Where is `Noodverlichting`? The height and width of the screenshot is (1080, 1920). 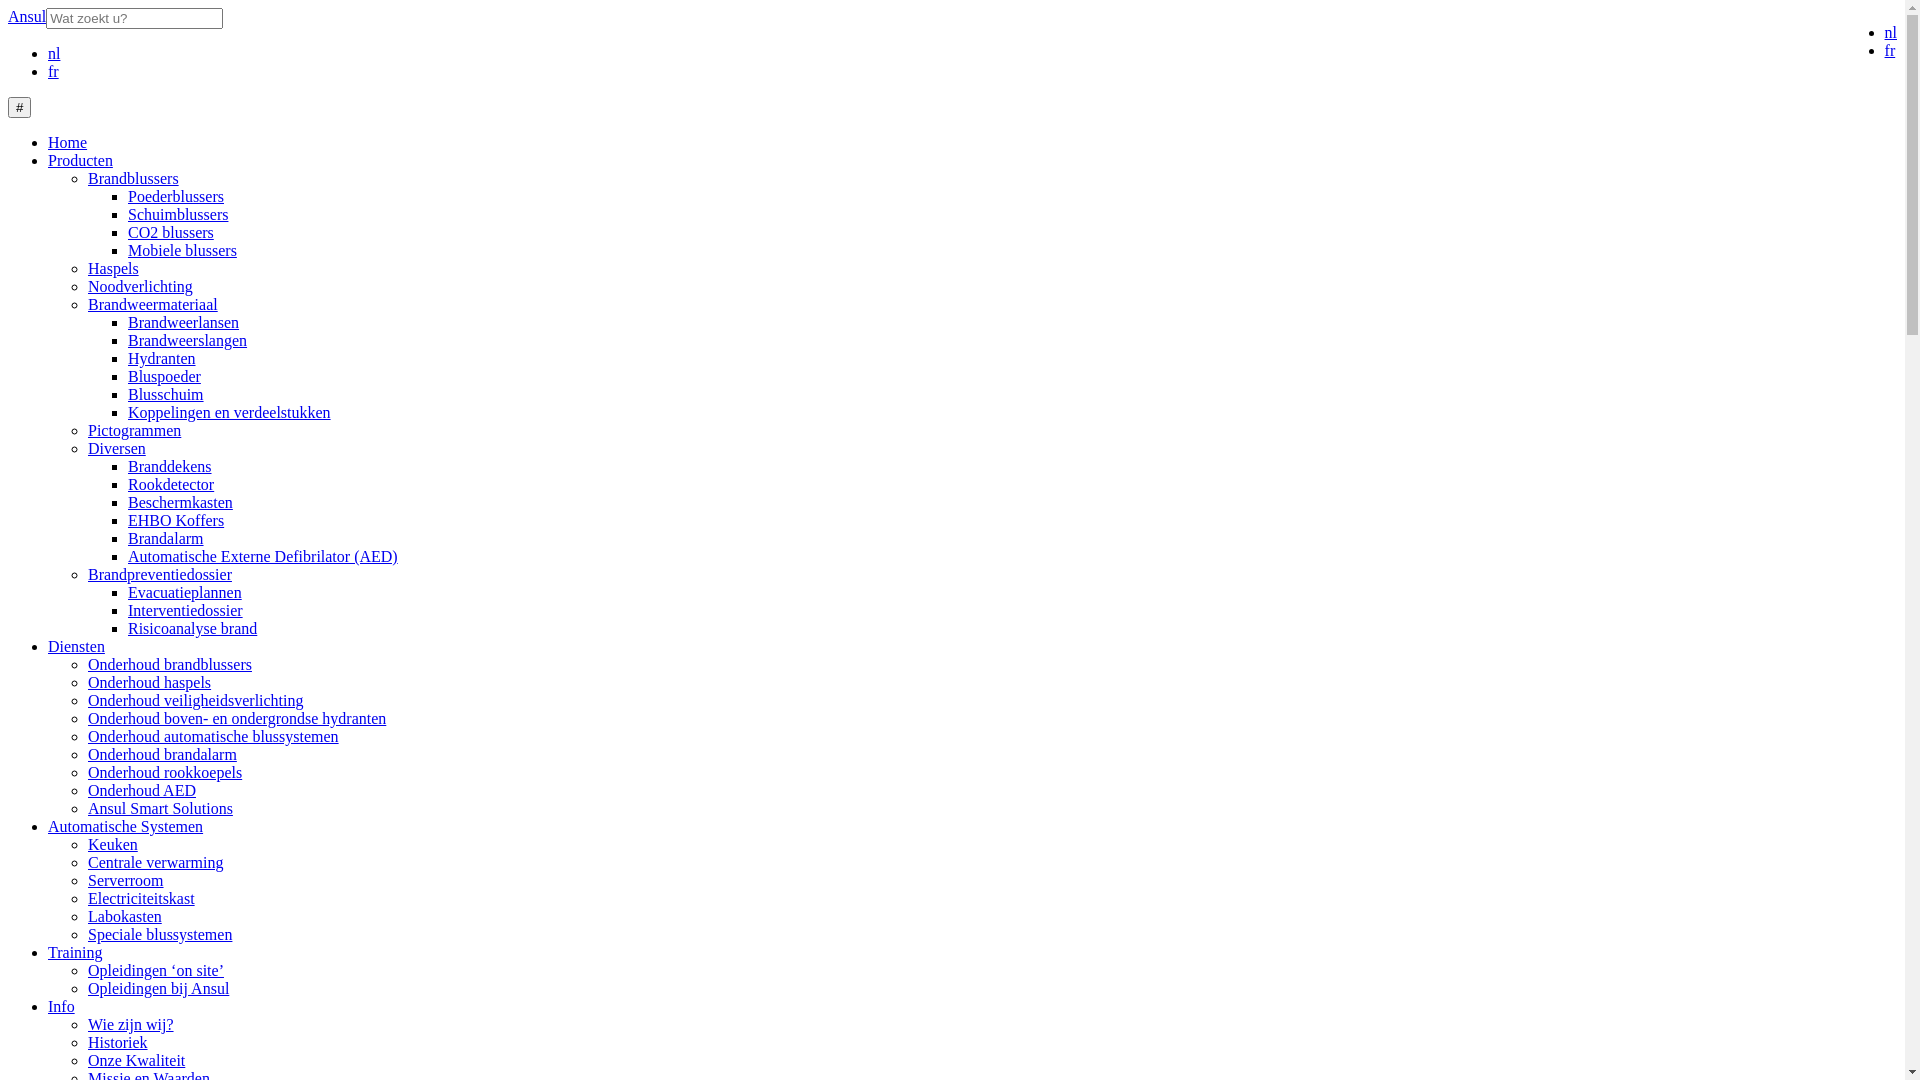
Noodverlichting is located at coordinates (140, 286).